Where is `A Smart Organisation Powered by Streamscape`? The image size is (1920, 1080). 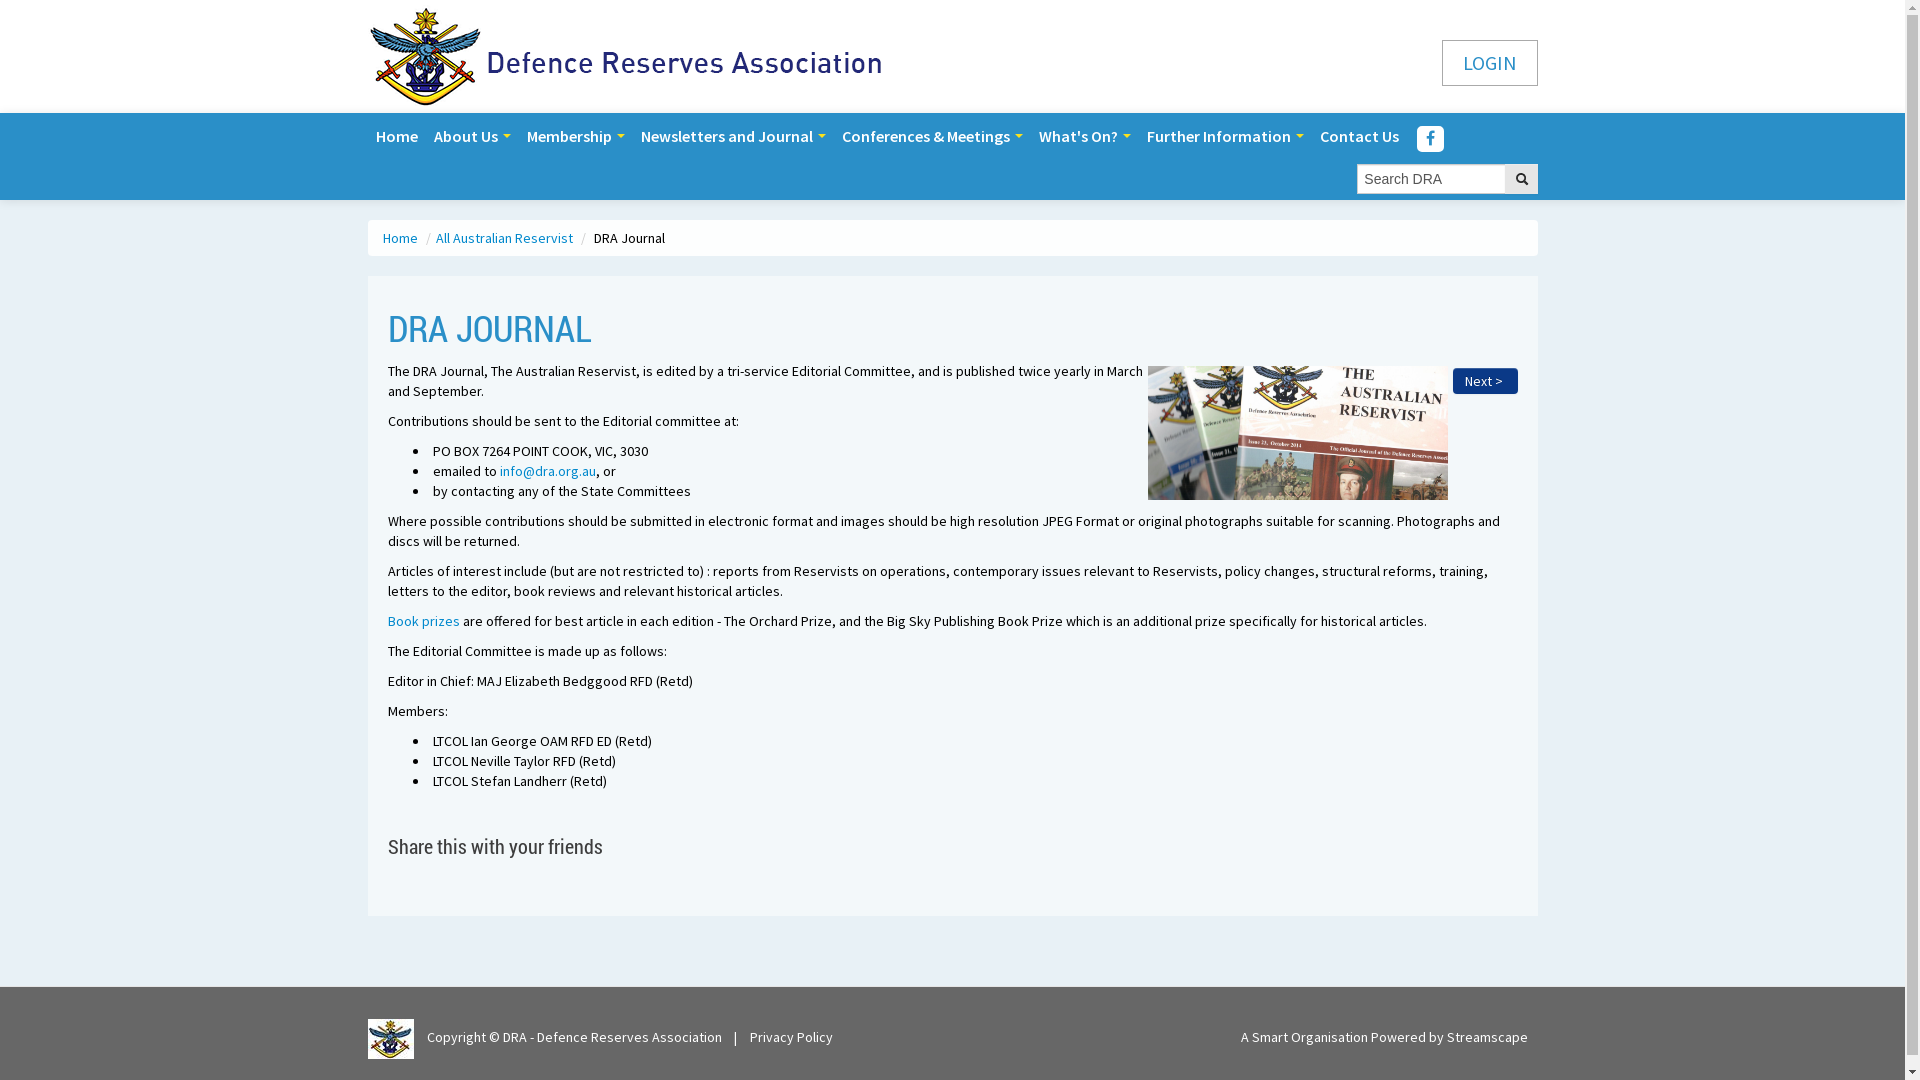
A Smart Organisation Powered by Streamscape is located at coordinates (1384, 1037).